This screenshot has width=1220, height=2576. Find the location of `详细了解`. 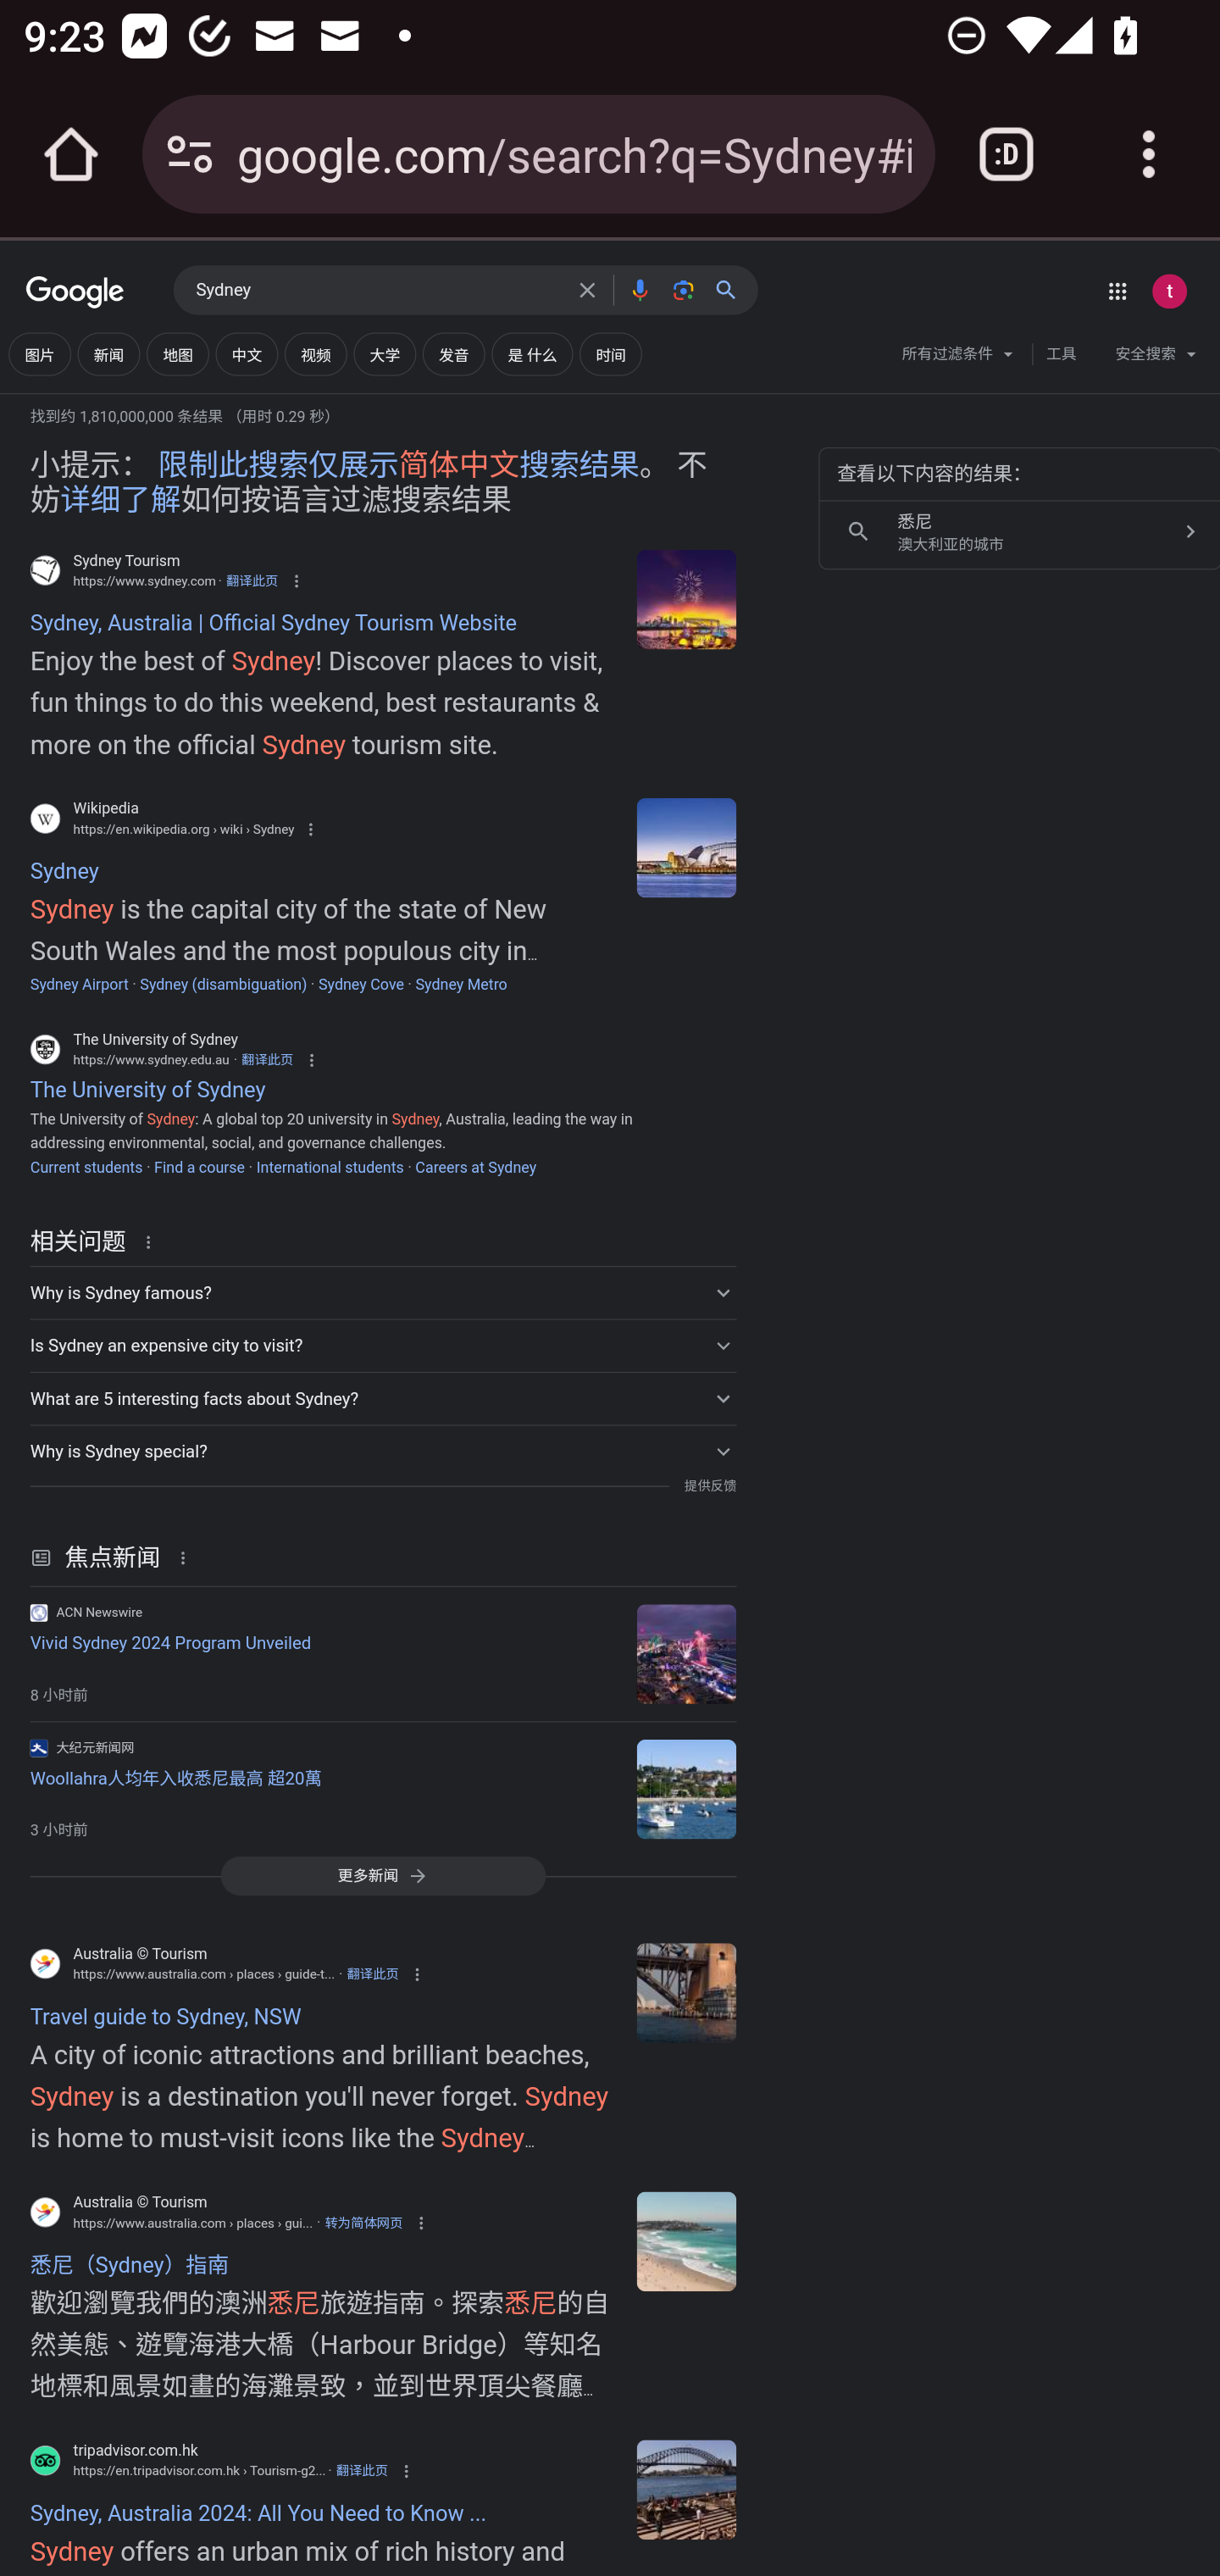

详细了解 is located at coordinates (120, 500).